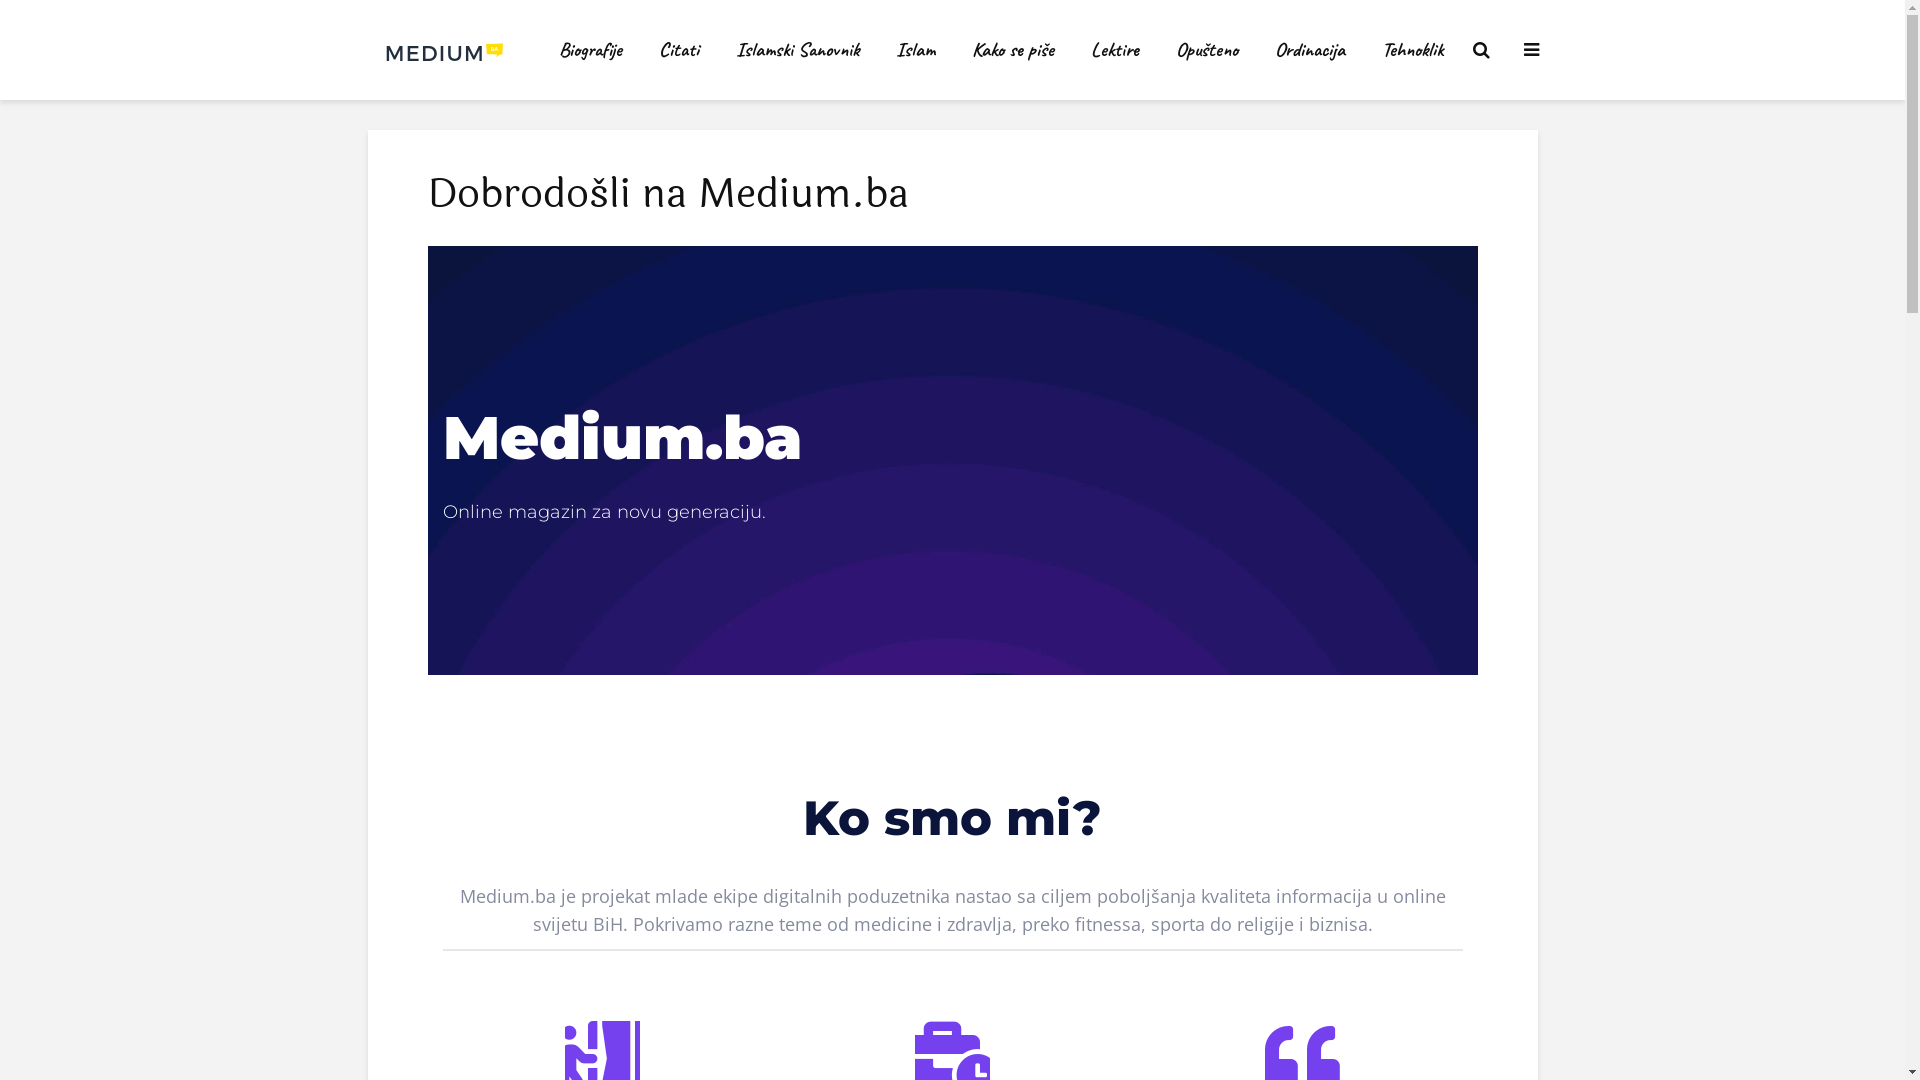 The width and height of the screenshot is (1920, 1080). I want to click on Islamski Sanovnik, so click(796, 50).